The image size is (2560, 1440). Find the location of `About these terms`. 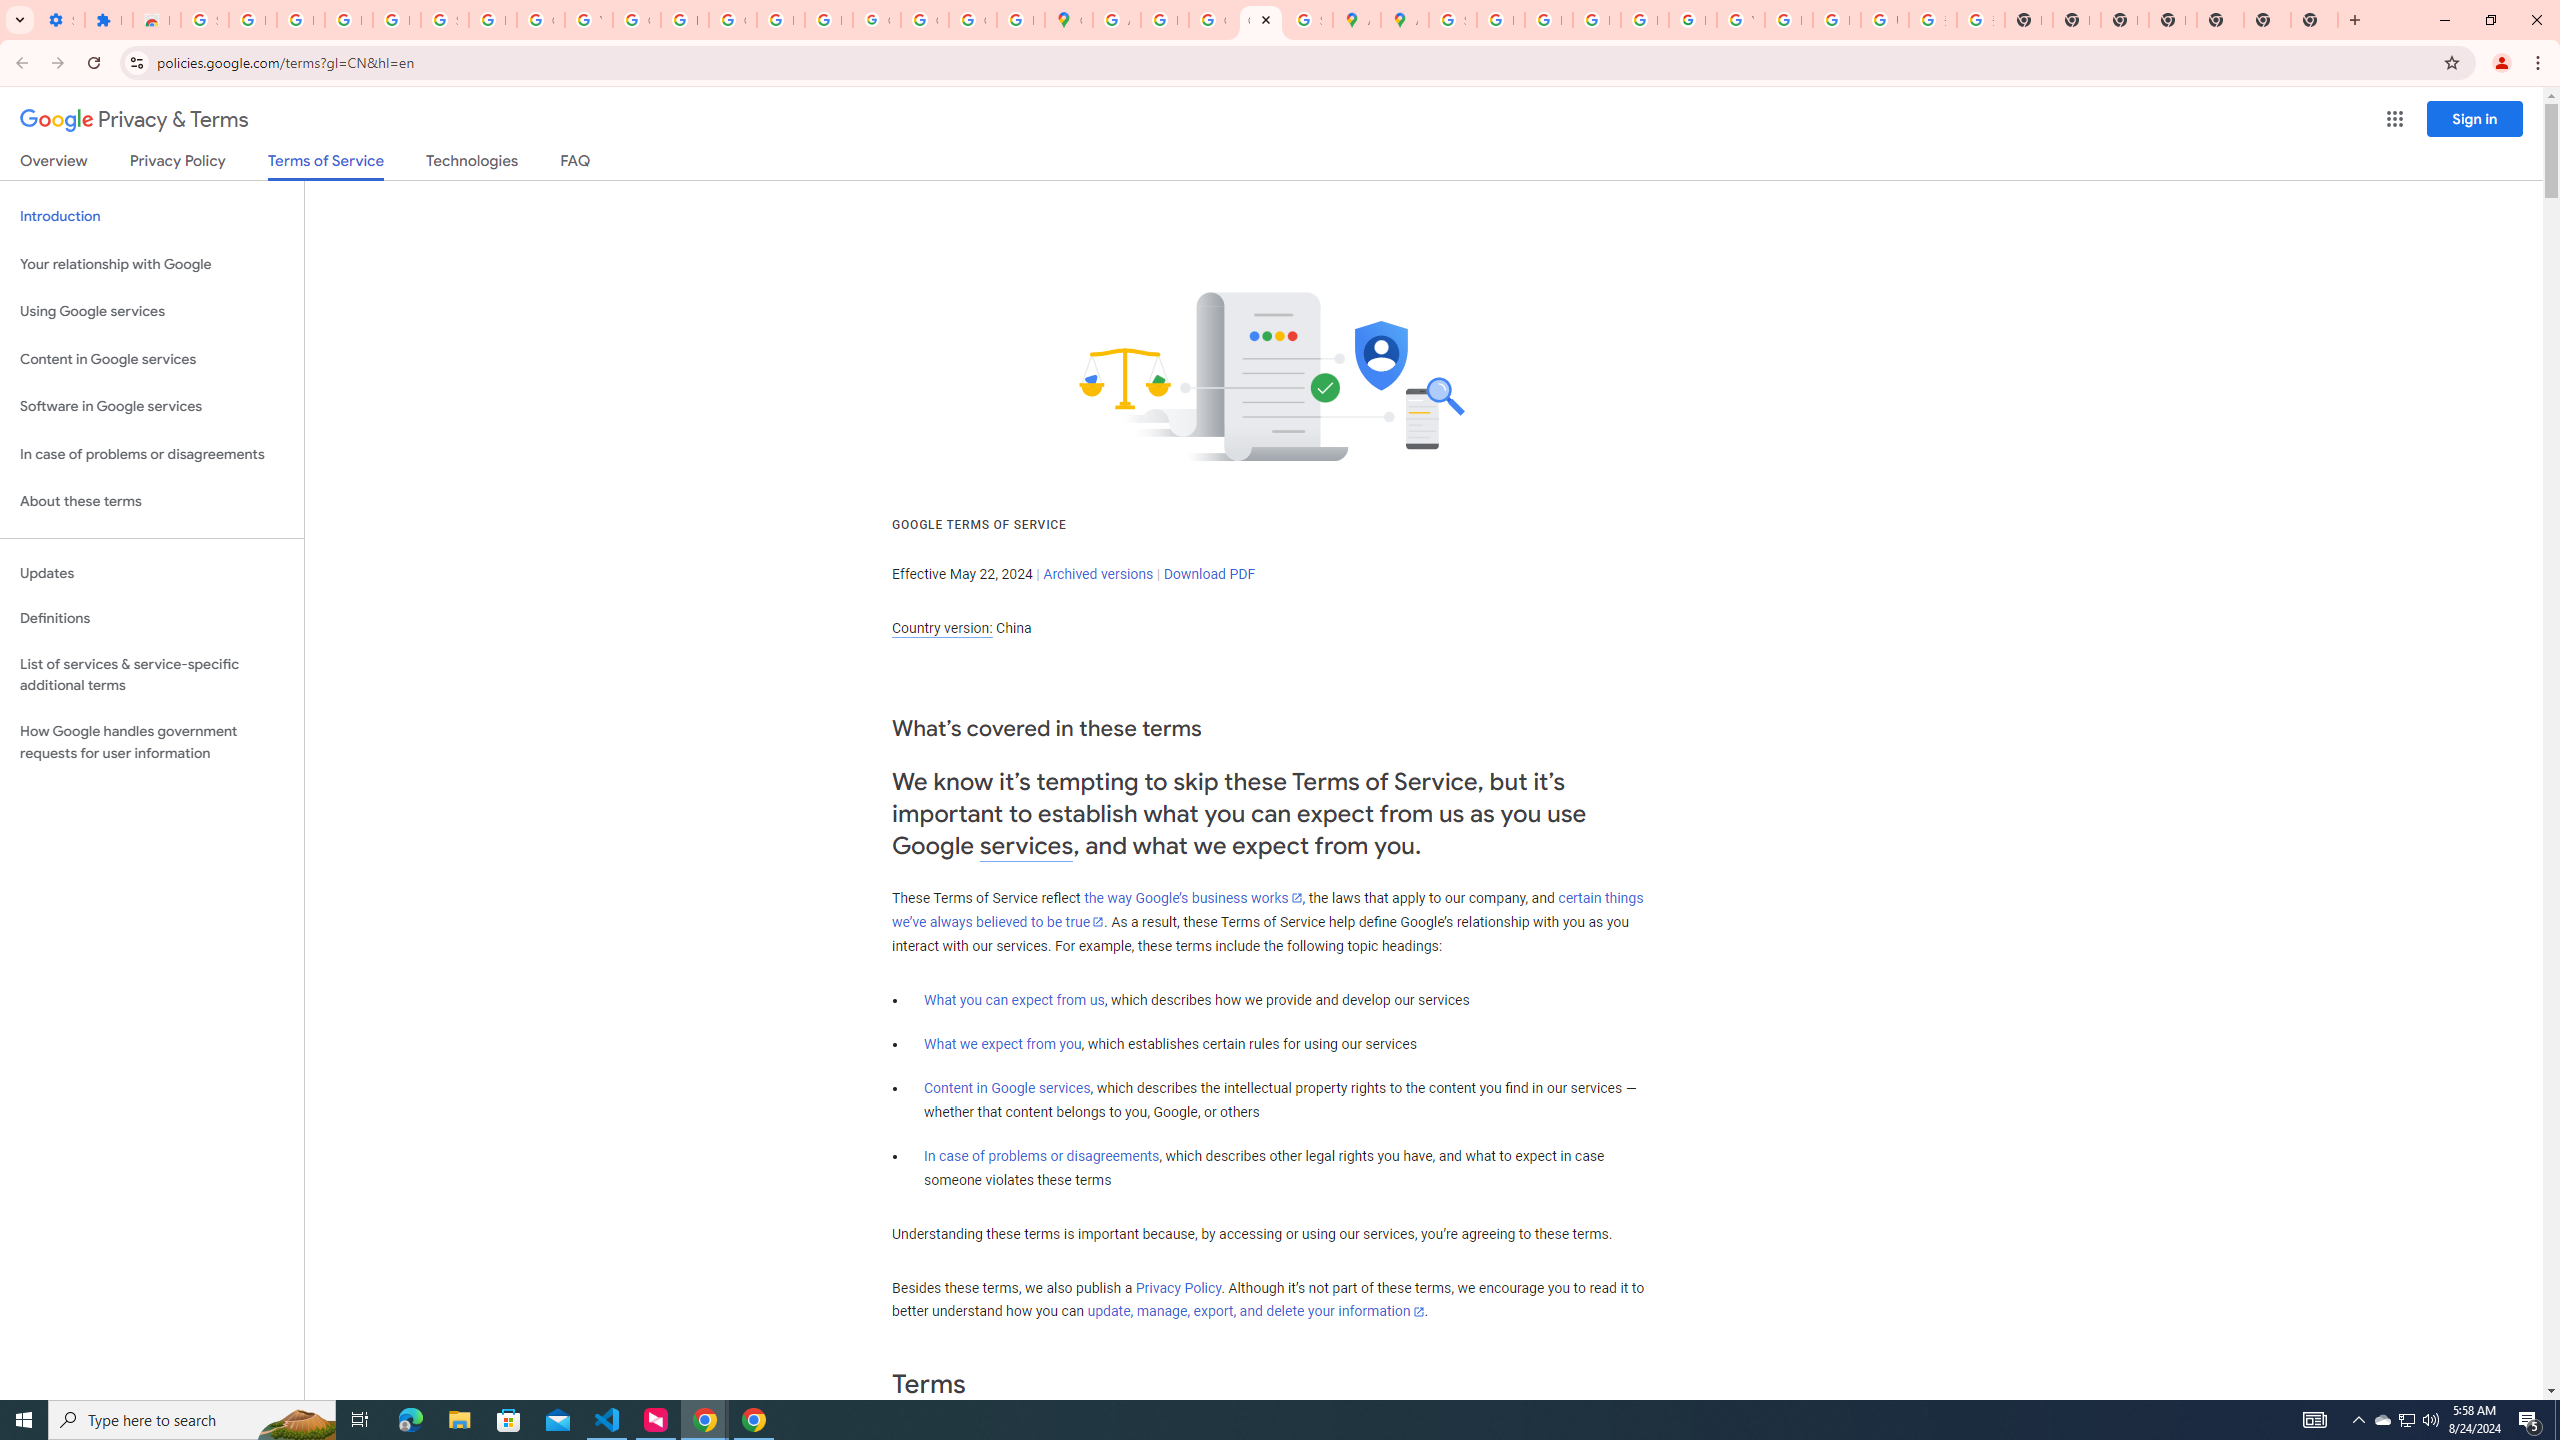

About these terms is located at coordinates (152, 502).